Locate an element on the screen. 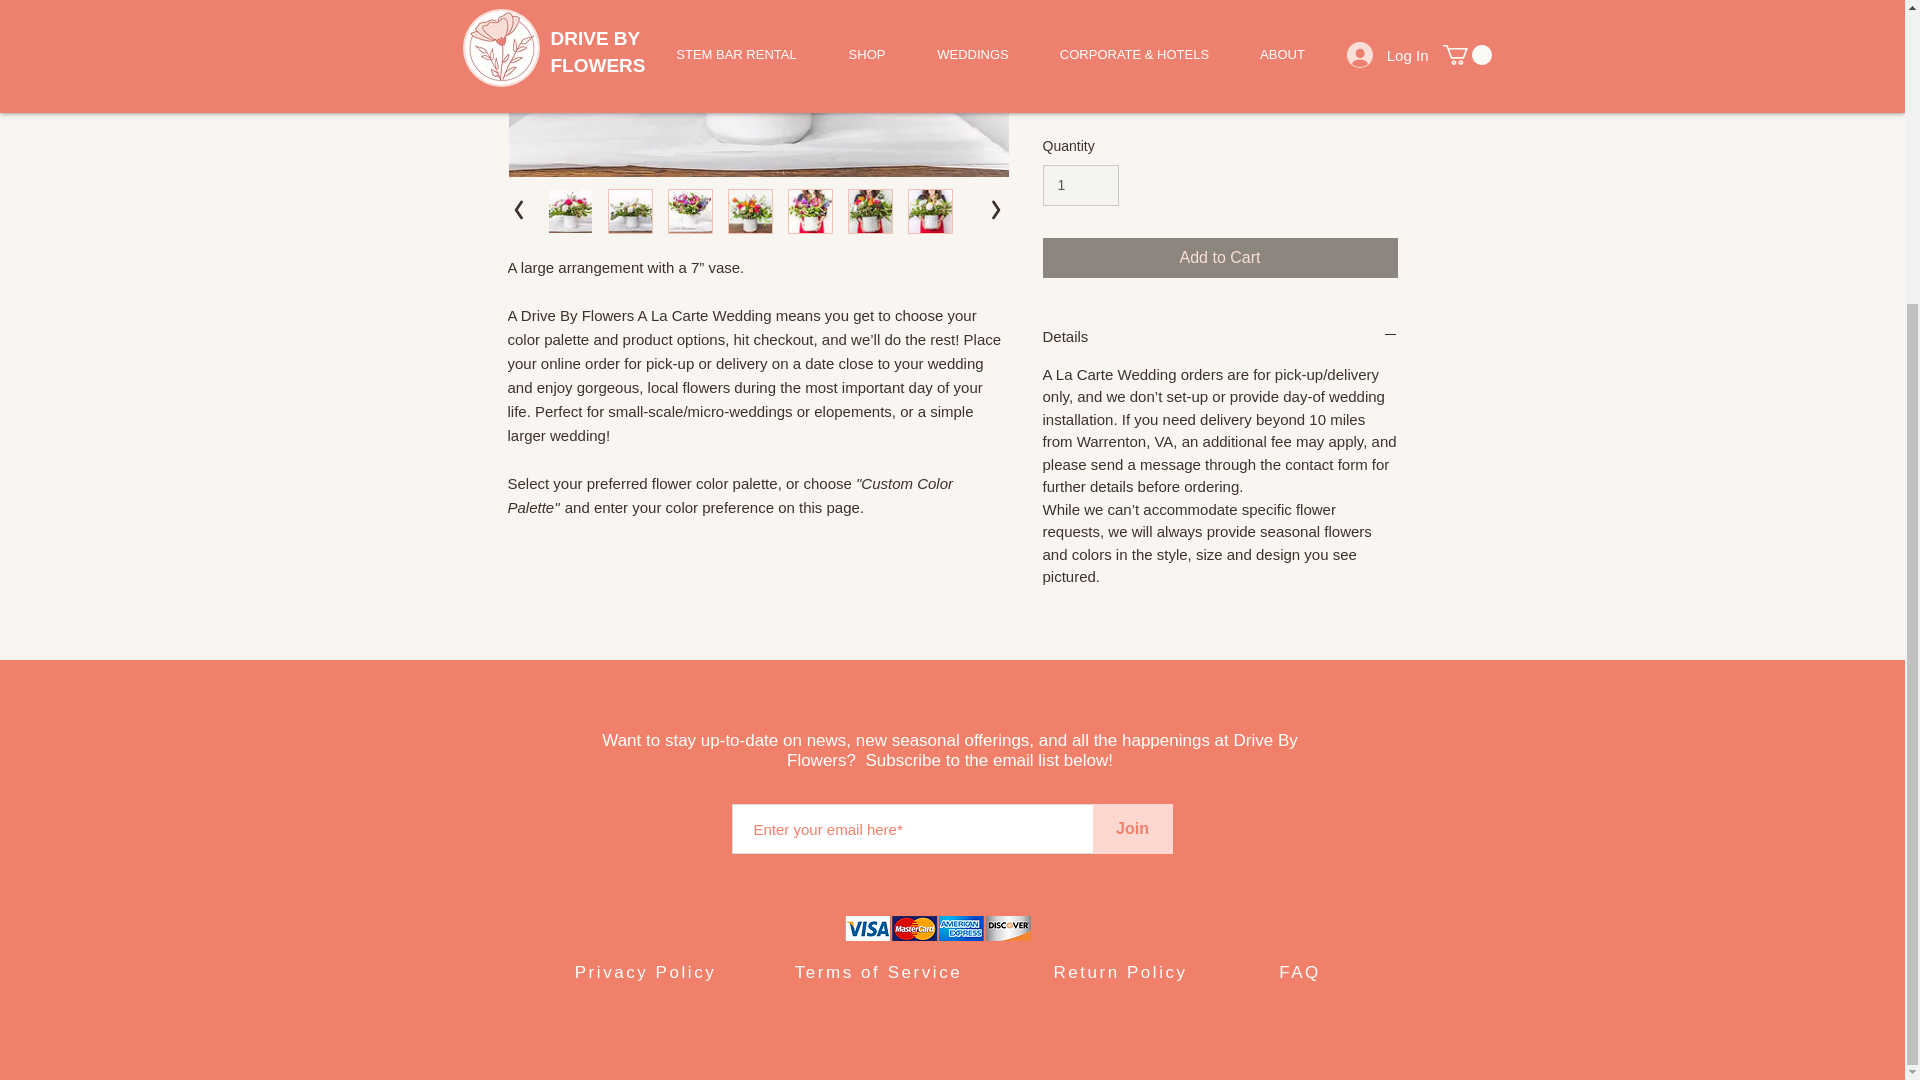 This screenshot has height=1080, width=1920. FAQ is located at coordinates (1299, 972).